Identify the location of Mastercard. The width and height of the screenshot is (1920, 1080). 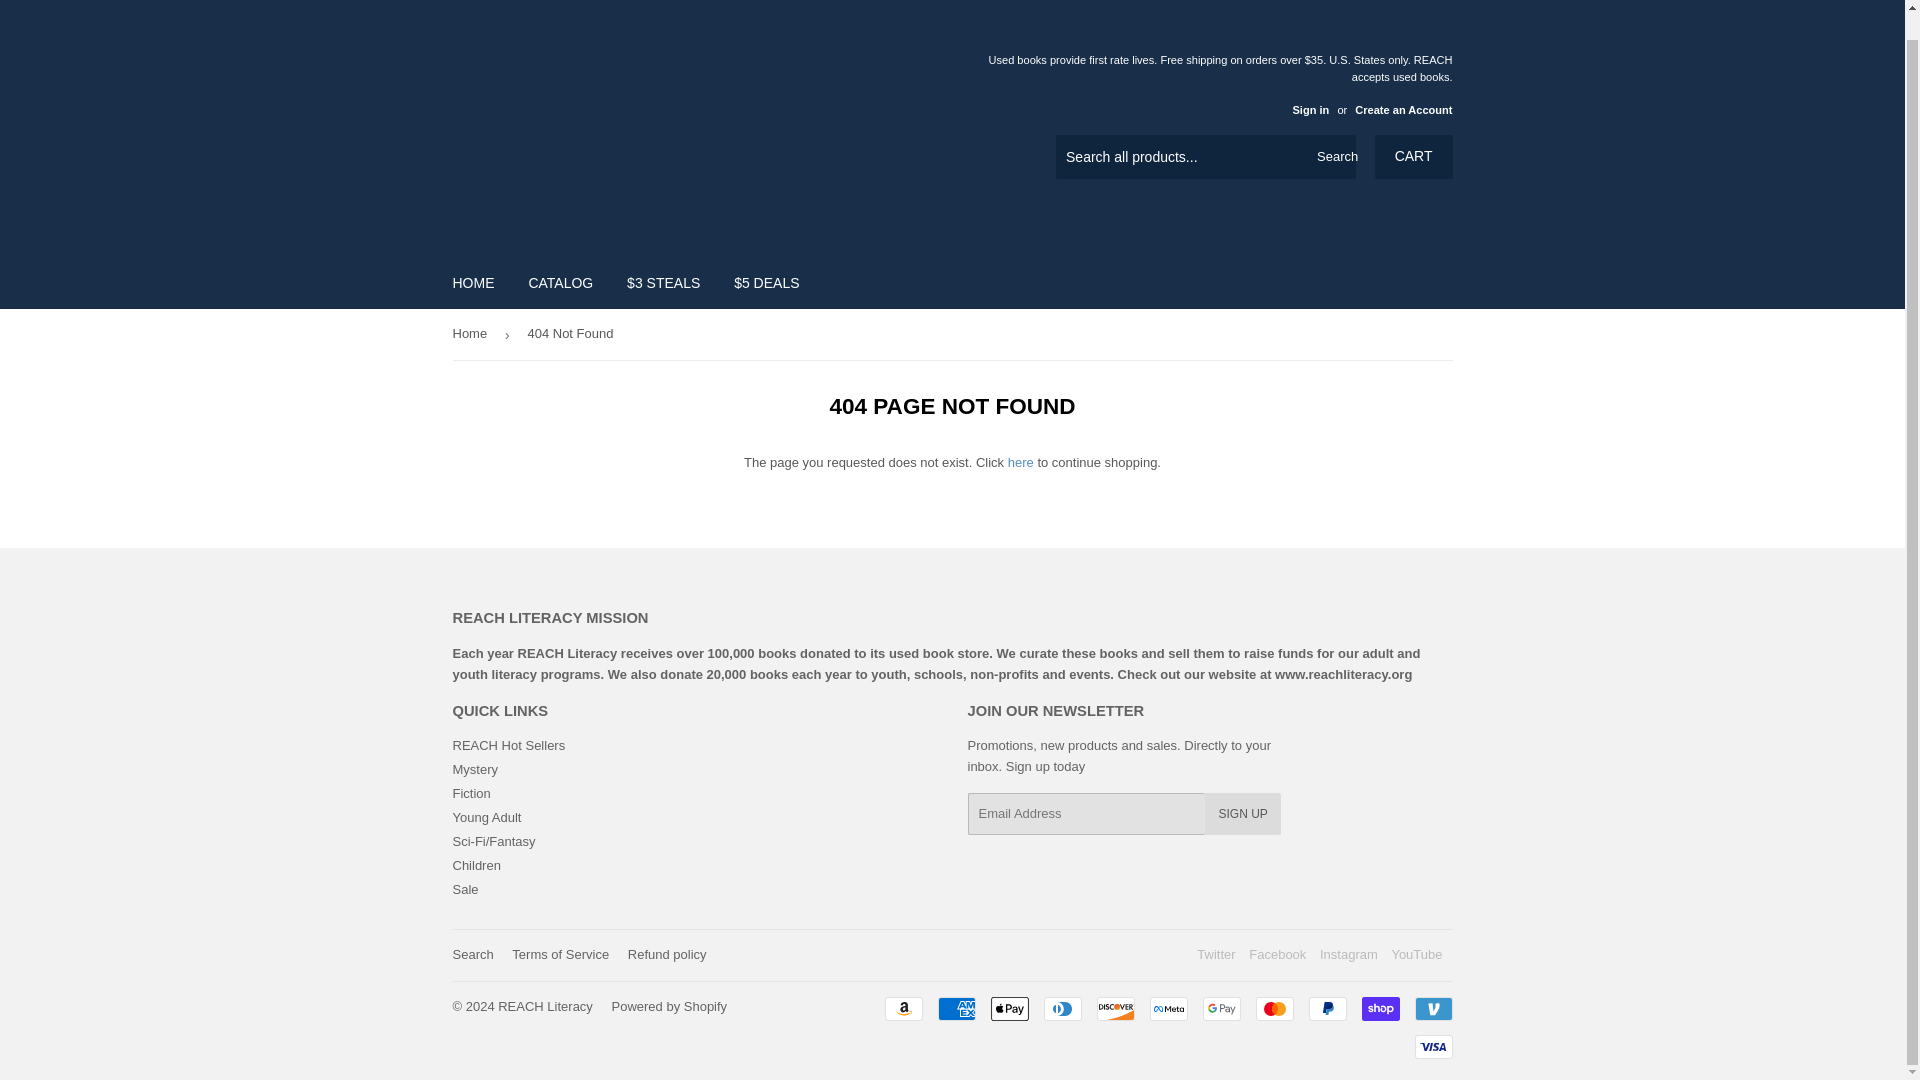
(1274, 1008).